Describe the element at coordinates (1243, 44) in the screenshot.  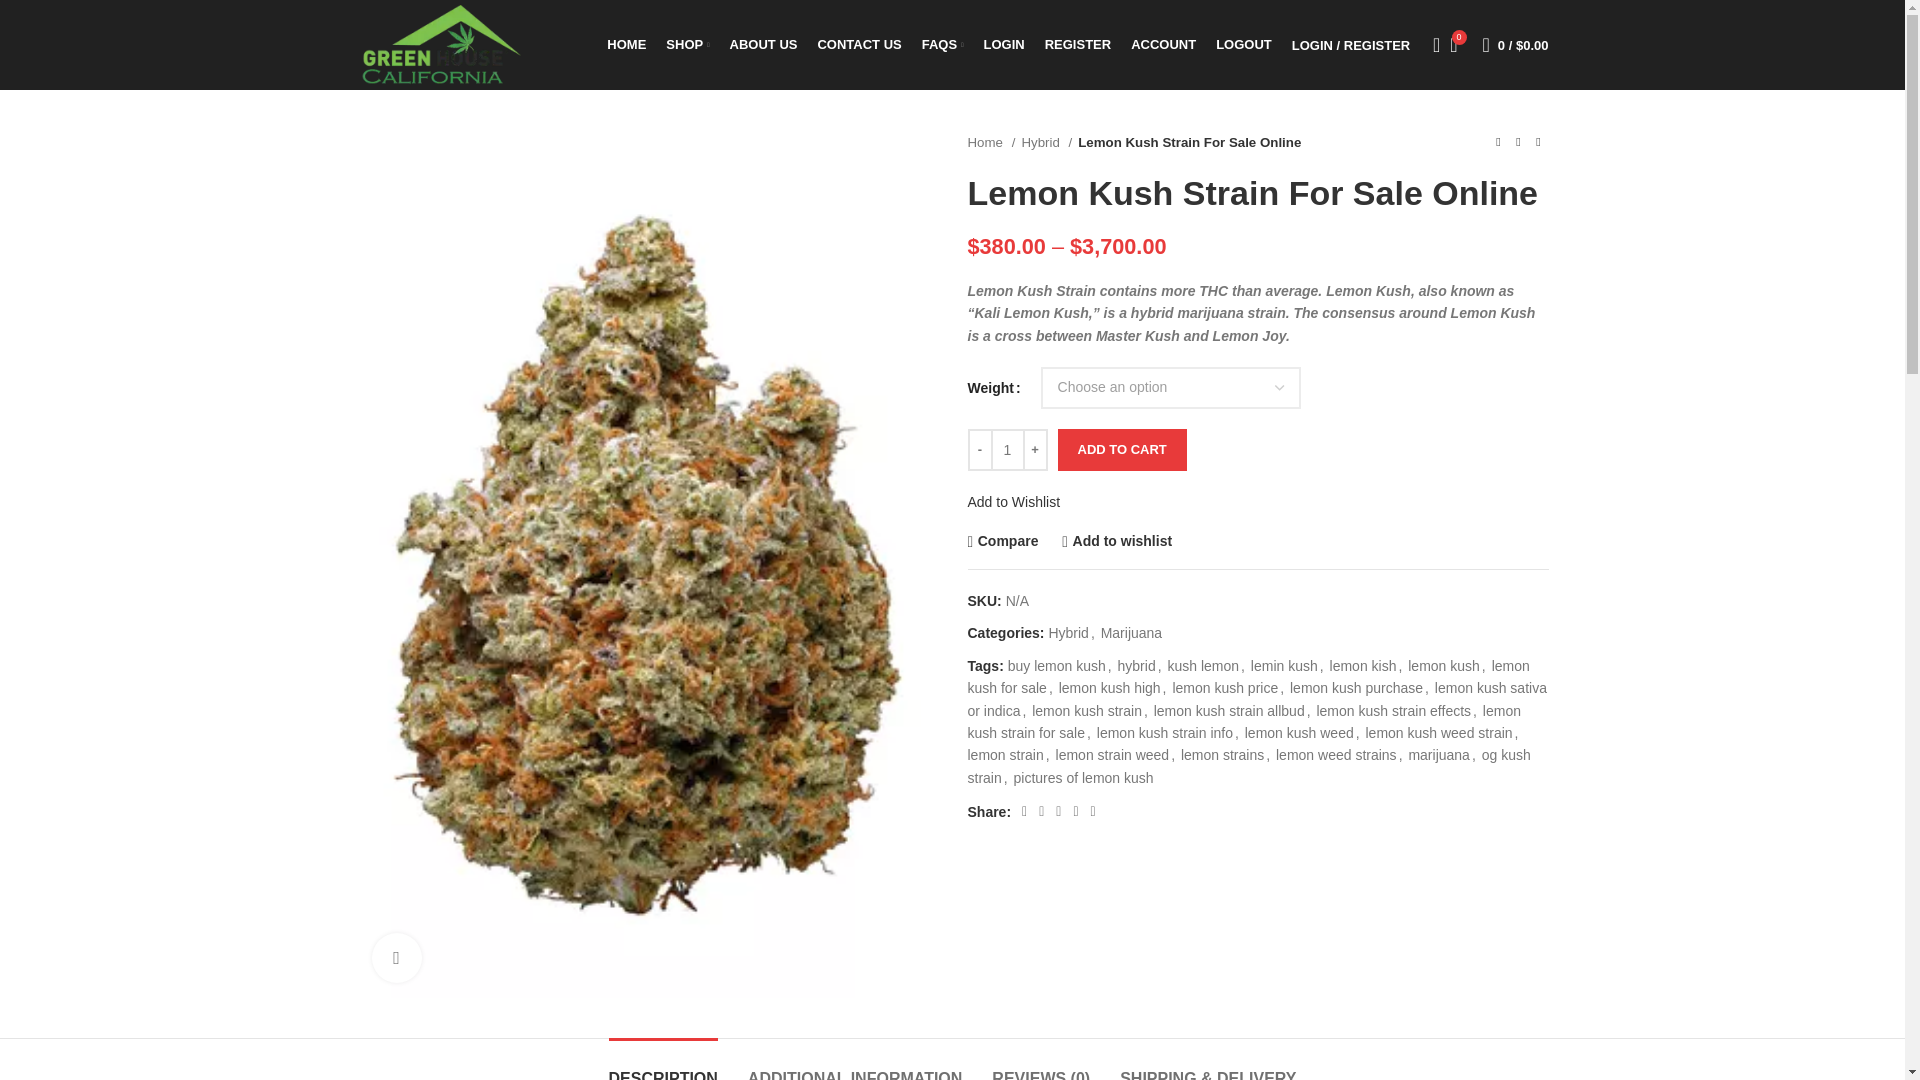
I see `LOGOUT` at that location.